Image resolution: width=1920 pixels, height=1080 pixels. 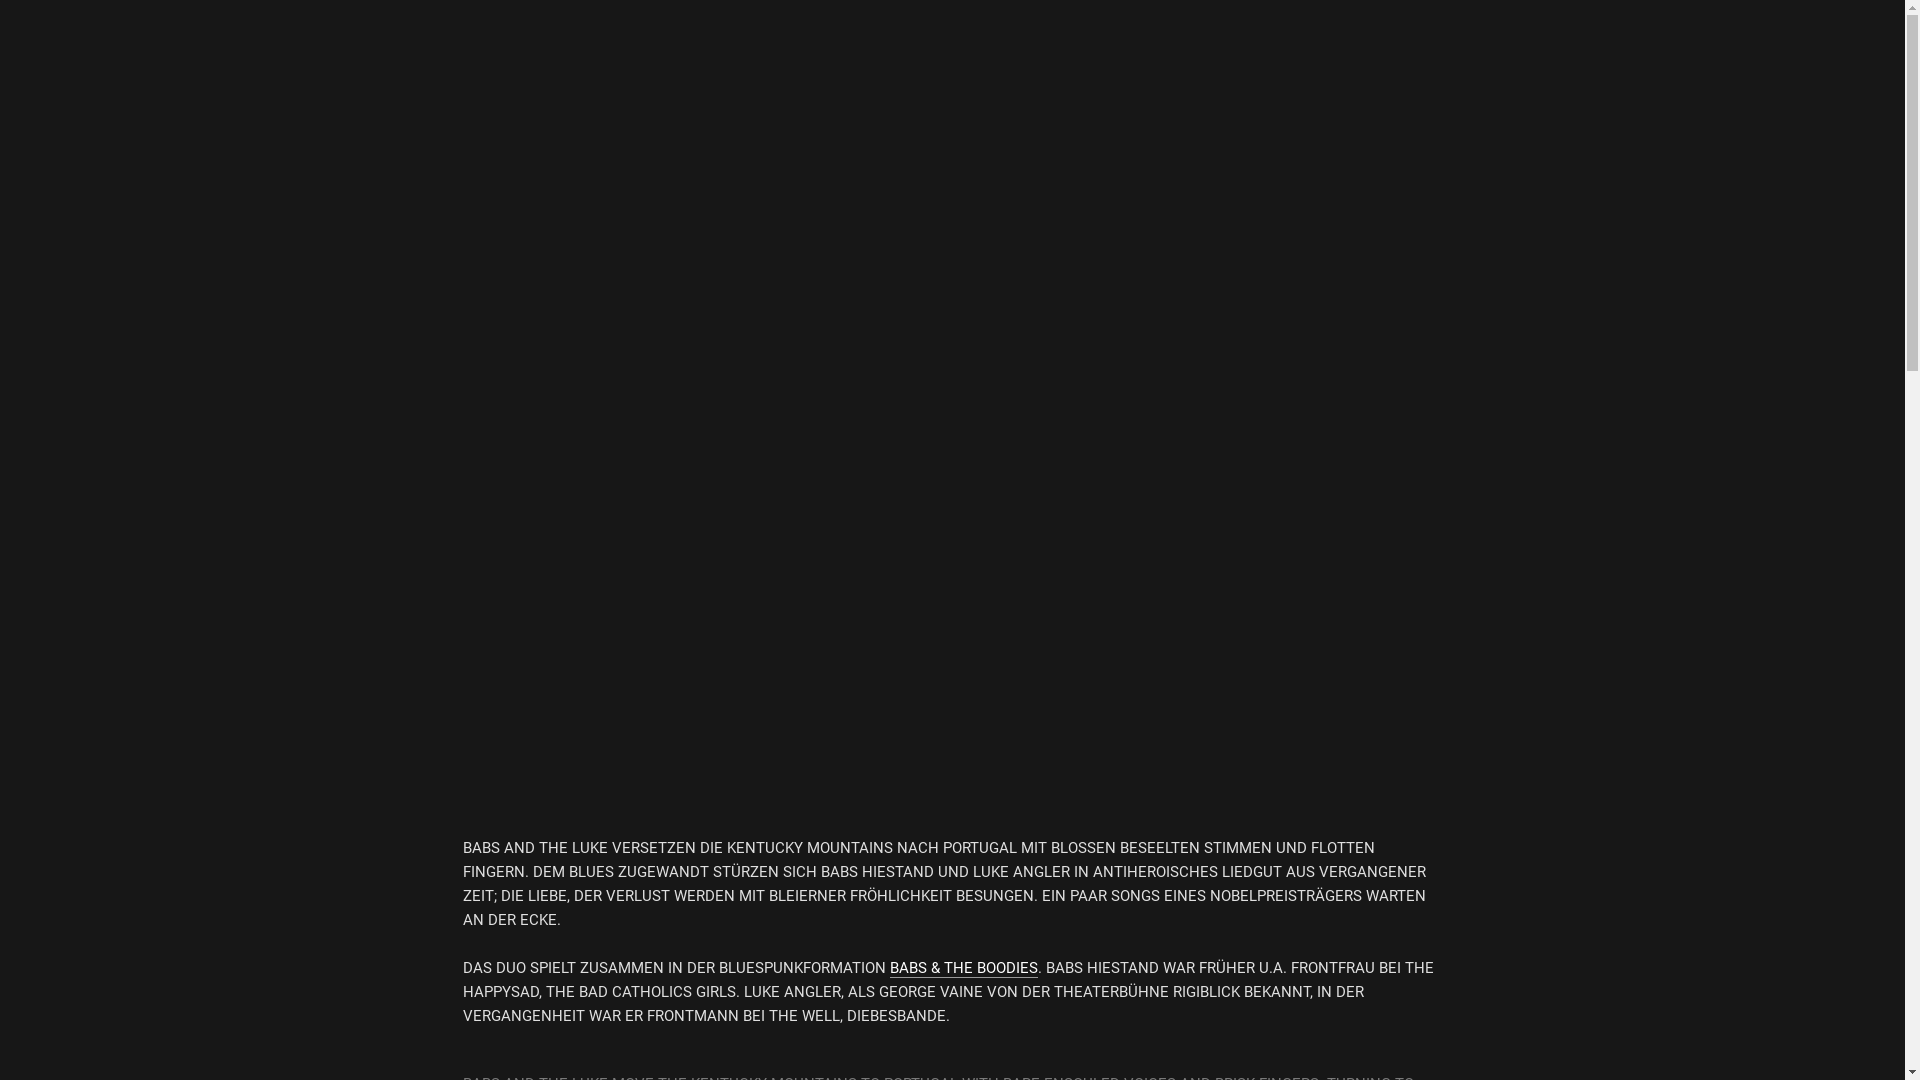 What do you see at coordinates (964, 968) in the screenshot?
I see `BABS & THE BOODIES` at bounding box center [964, 968].